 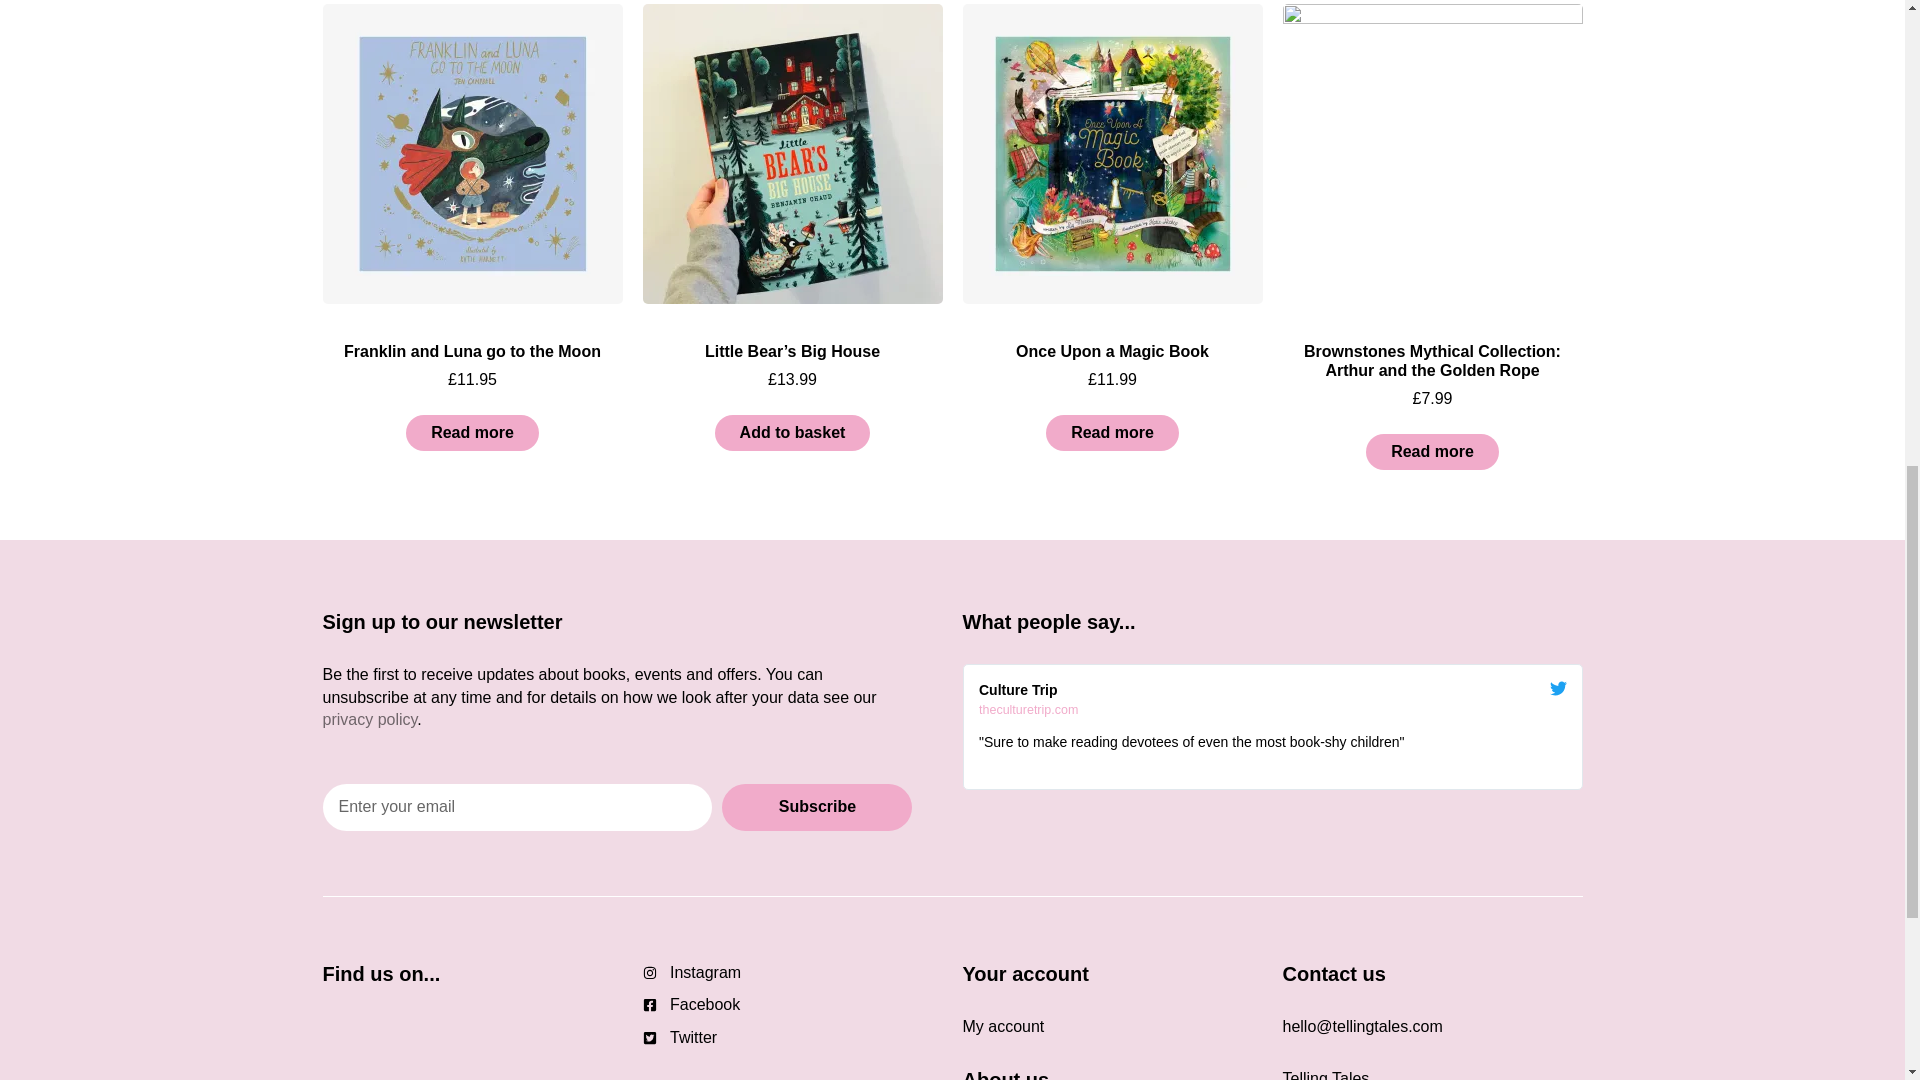 What do you see at coordinates (816, 807) in the screenshot?
I see `Subscribe` at bounding box center [816, 807].